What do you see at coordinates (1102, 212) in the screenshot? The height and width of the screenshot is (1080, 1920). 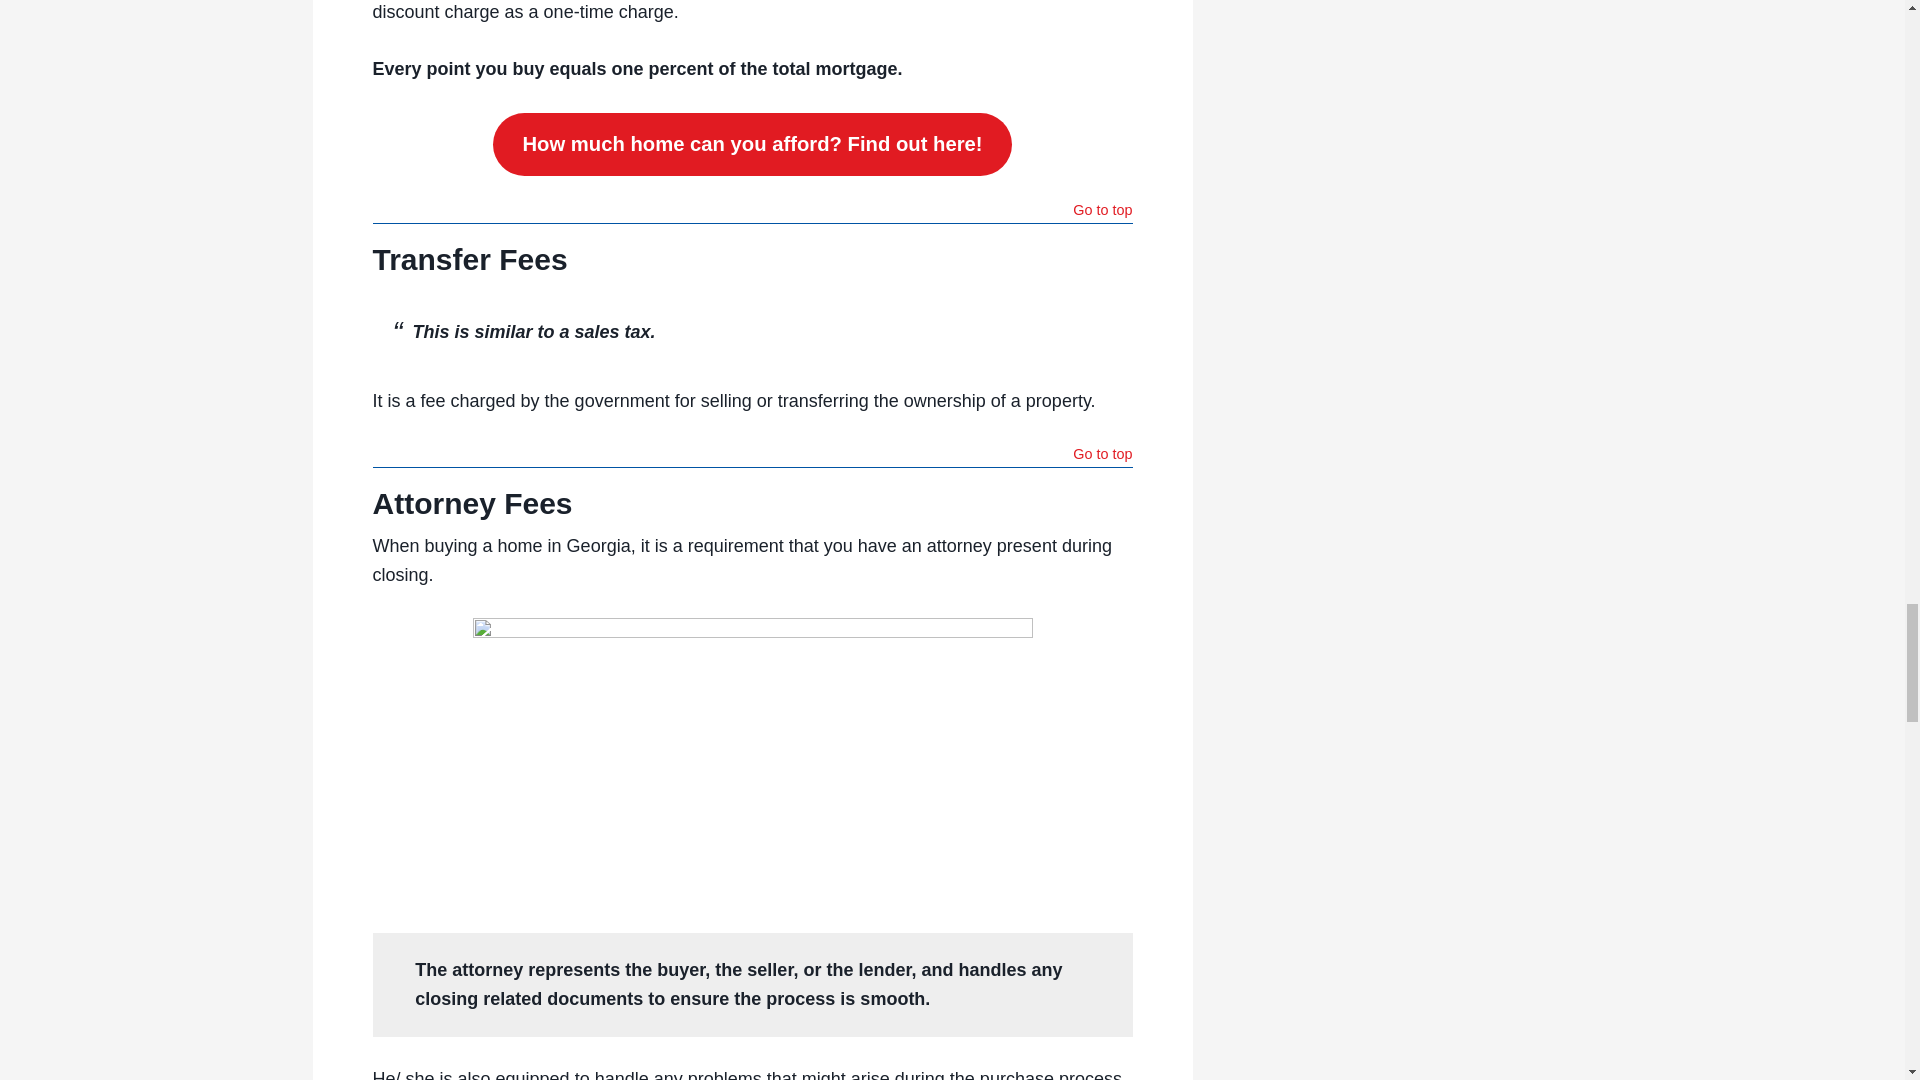 I see `Go to top` at bounding box center [1102, 212].